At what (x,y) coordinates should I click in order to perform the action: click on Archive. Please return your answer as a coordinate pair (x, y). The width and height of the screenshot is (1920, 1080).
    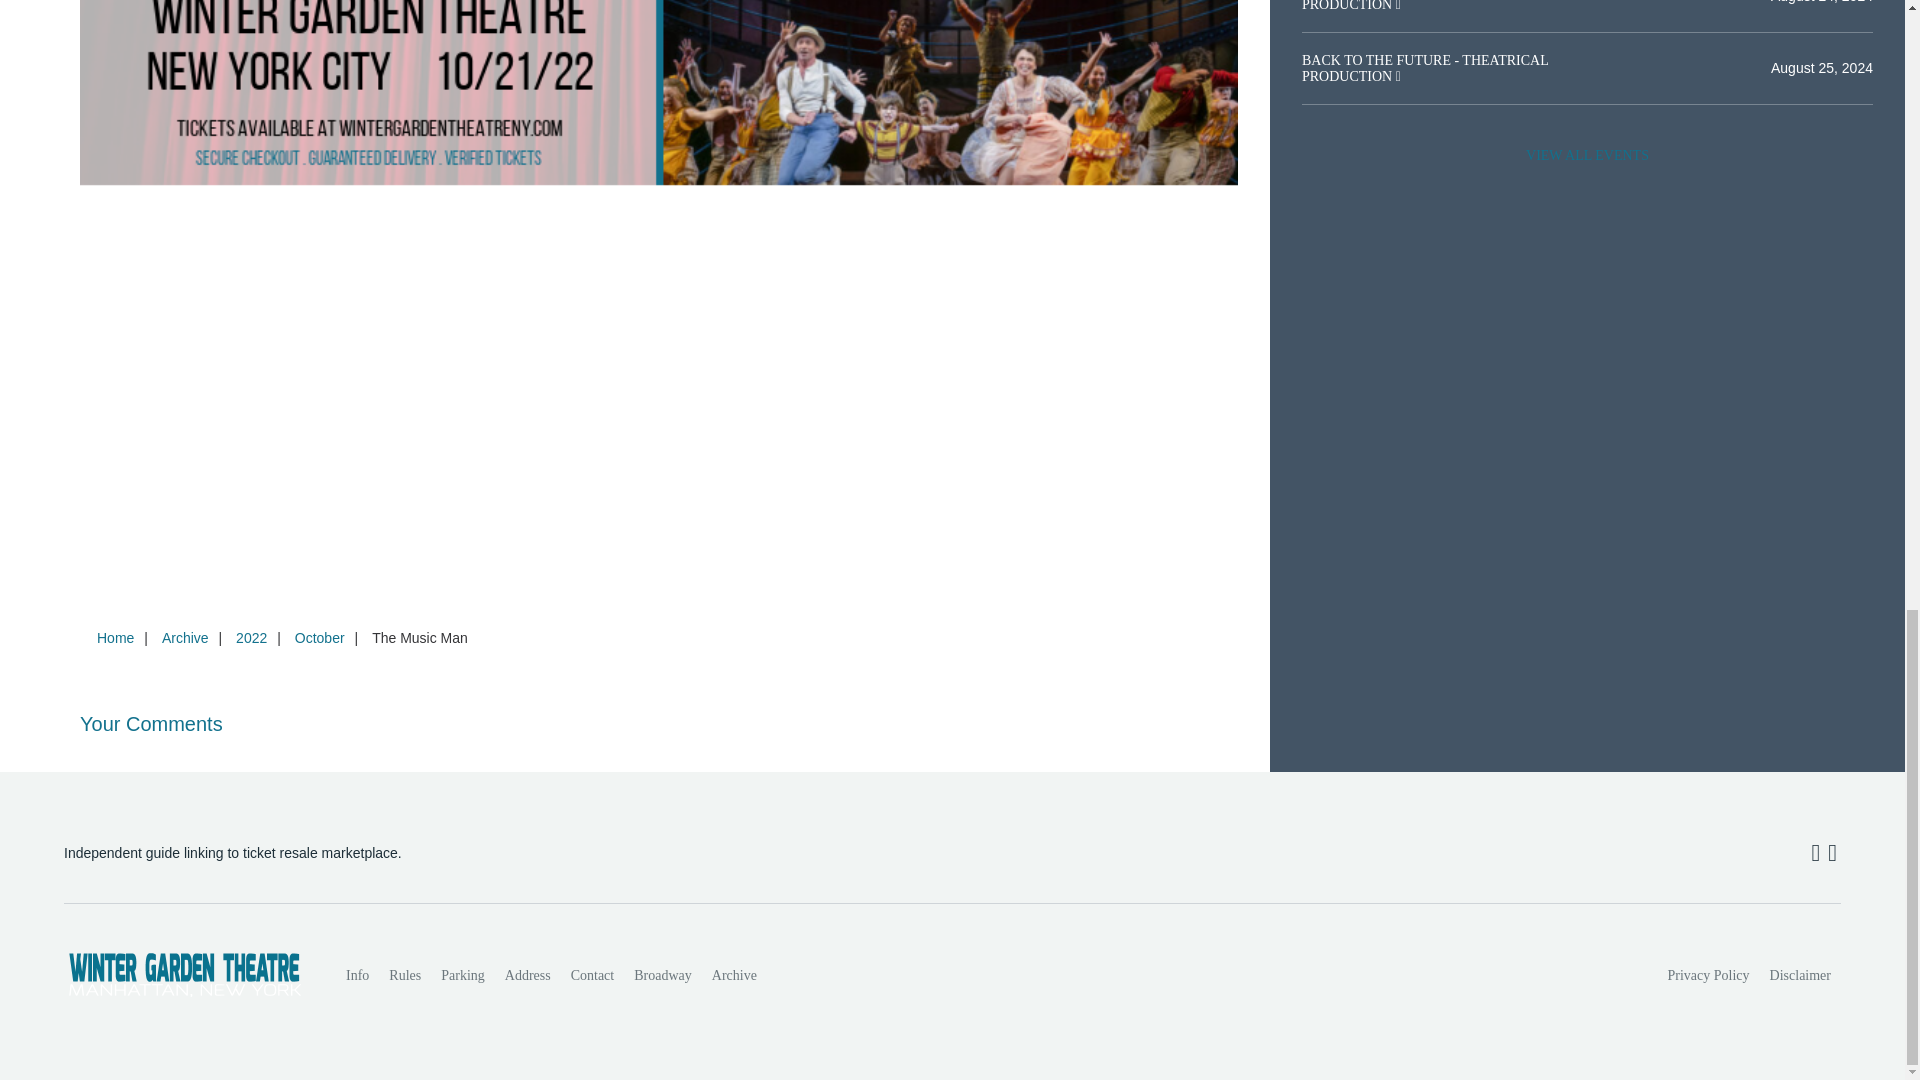
    Looking at the image, I should click on (734, 975).